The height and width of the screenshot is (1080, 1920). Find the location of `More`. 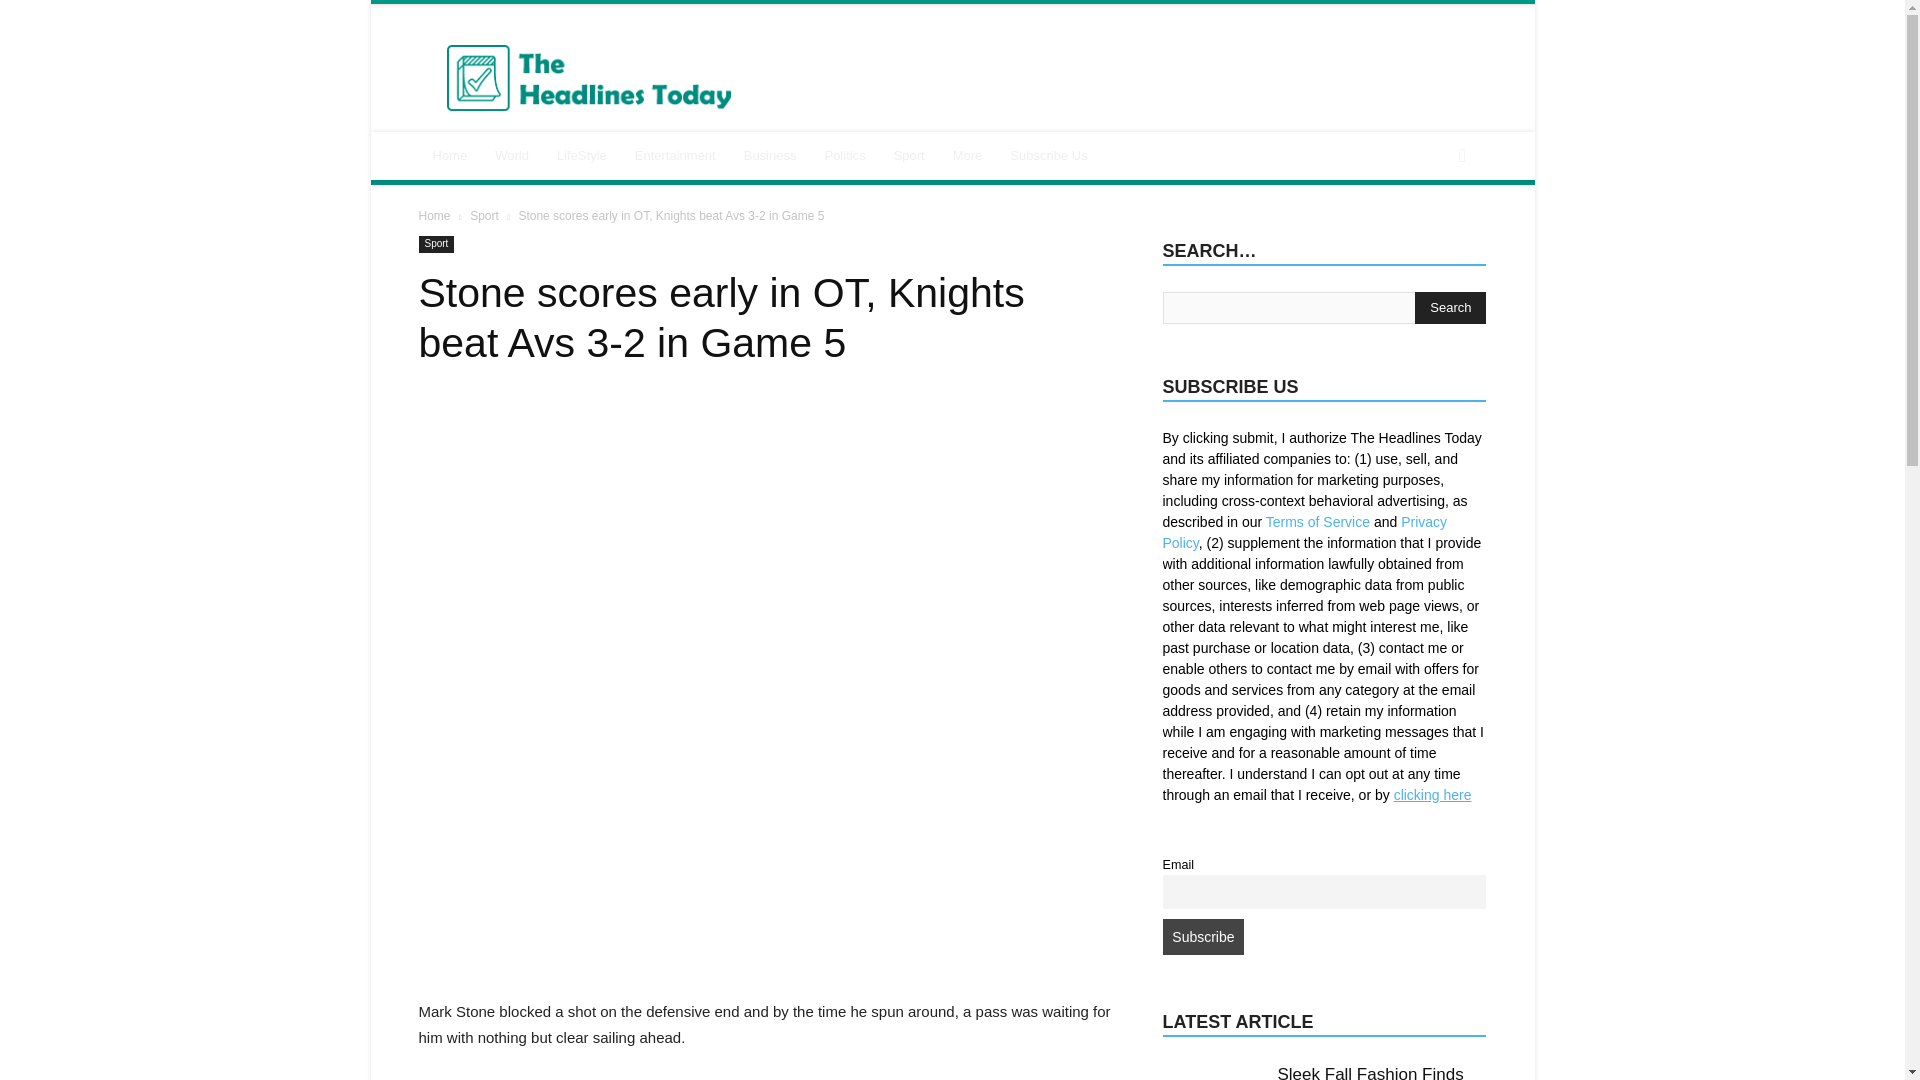

More is located at coordinates (967, 156).